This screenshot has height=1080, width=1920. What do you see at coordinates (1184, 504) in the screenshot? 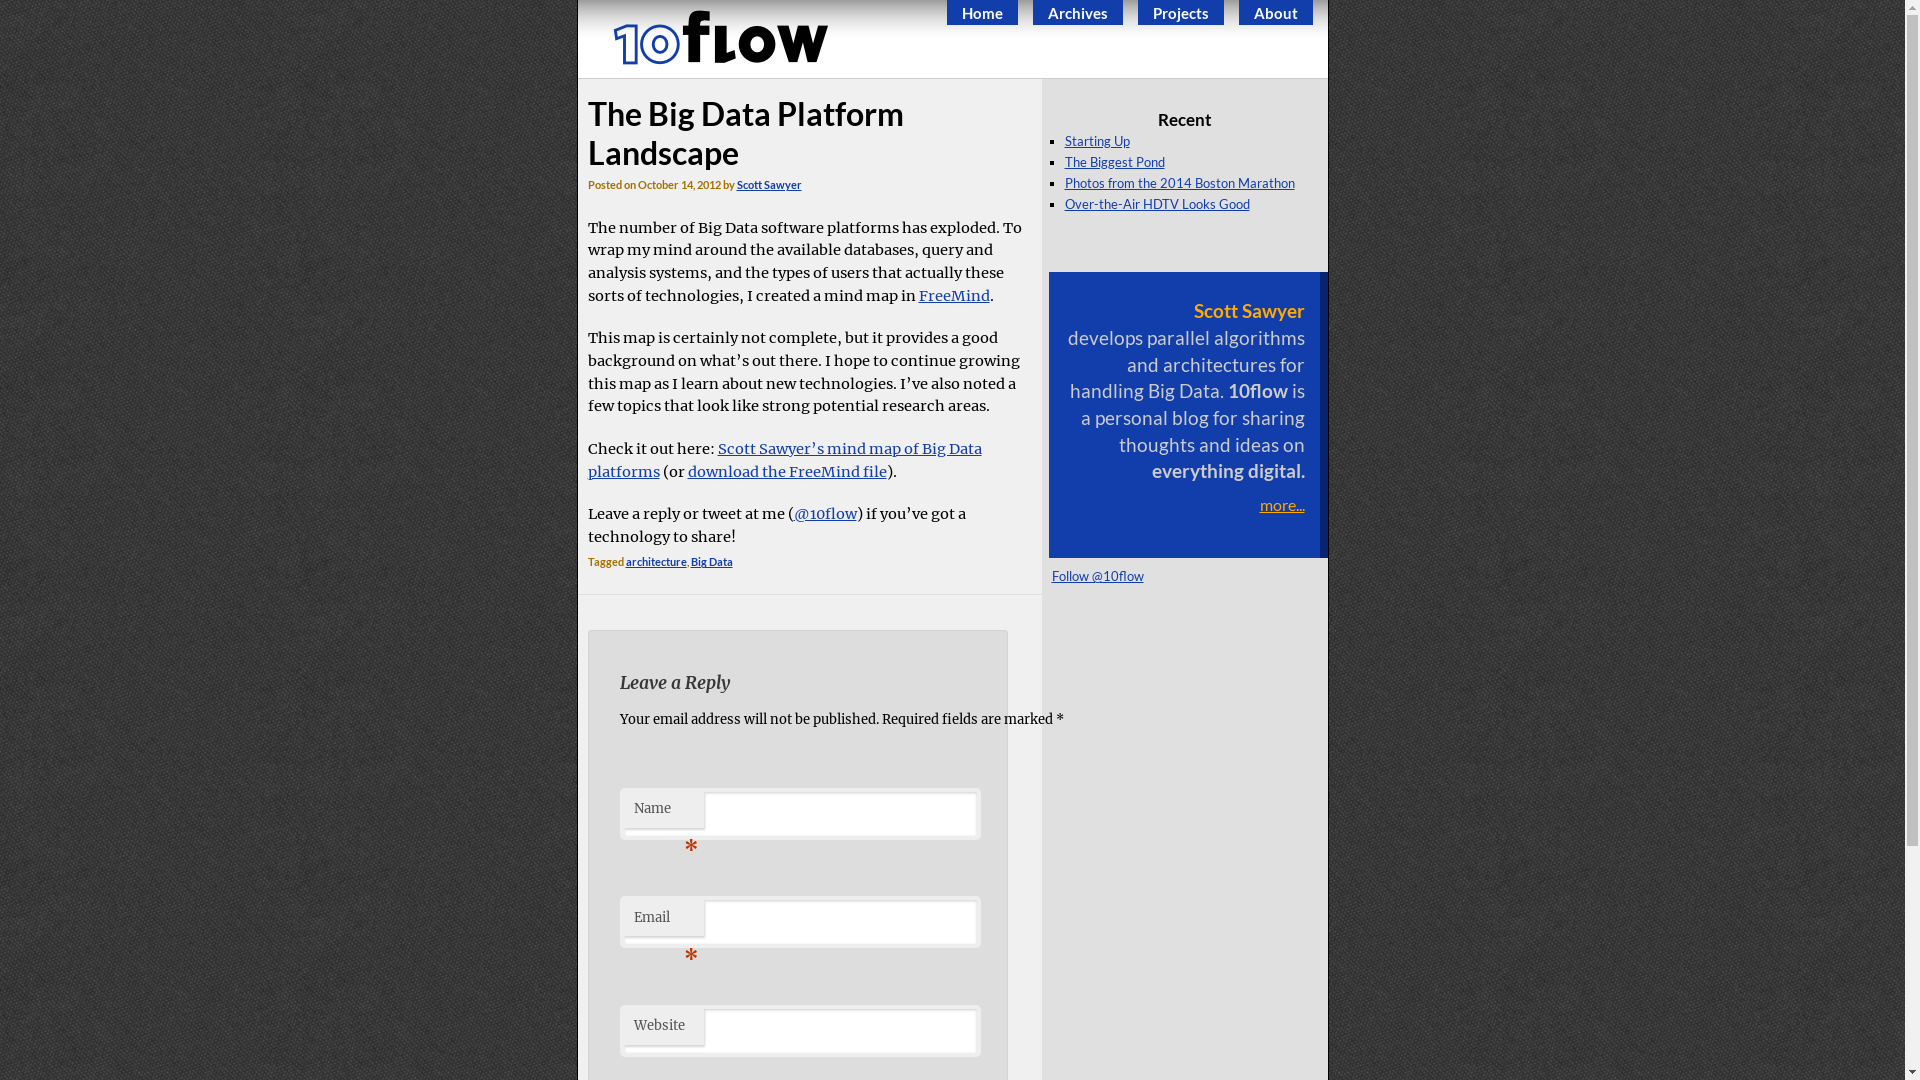
I see `more...` at bounding box center [1184, 504].